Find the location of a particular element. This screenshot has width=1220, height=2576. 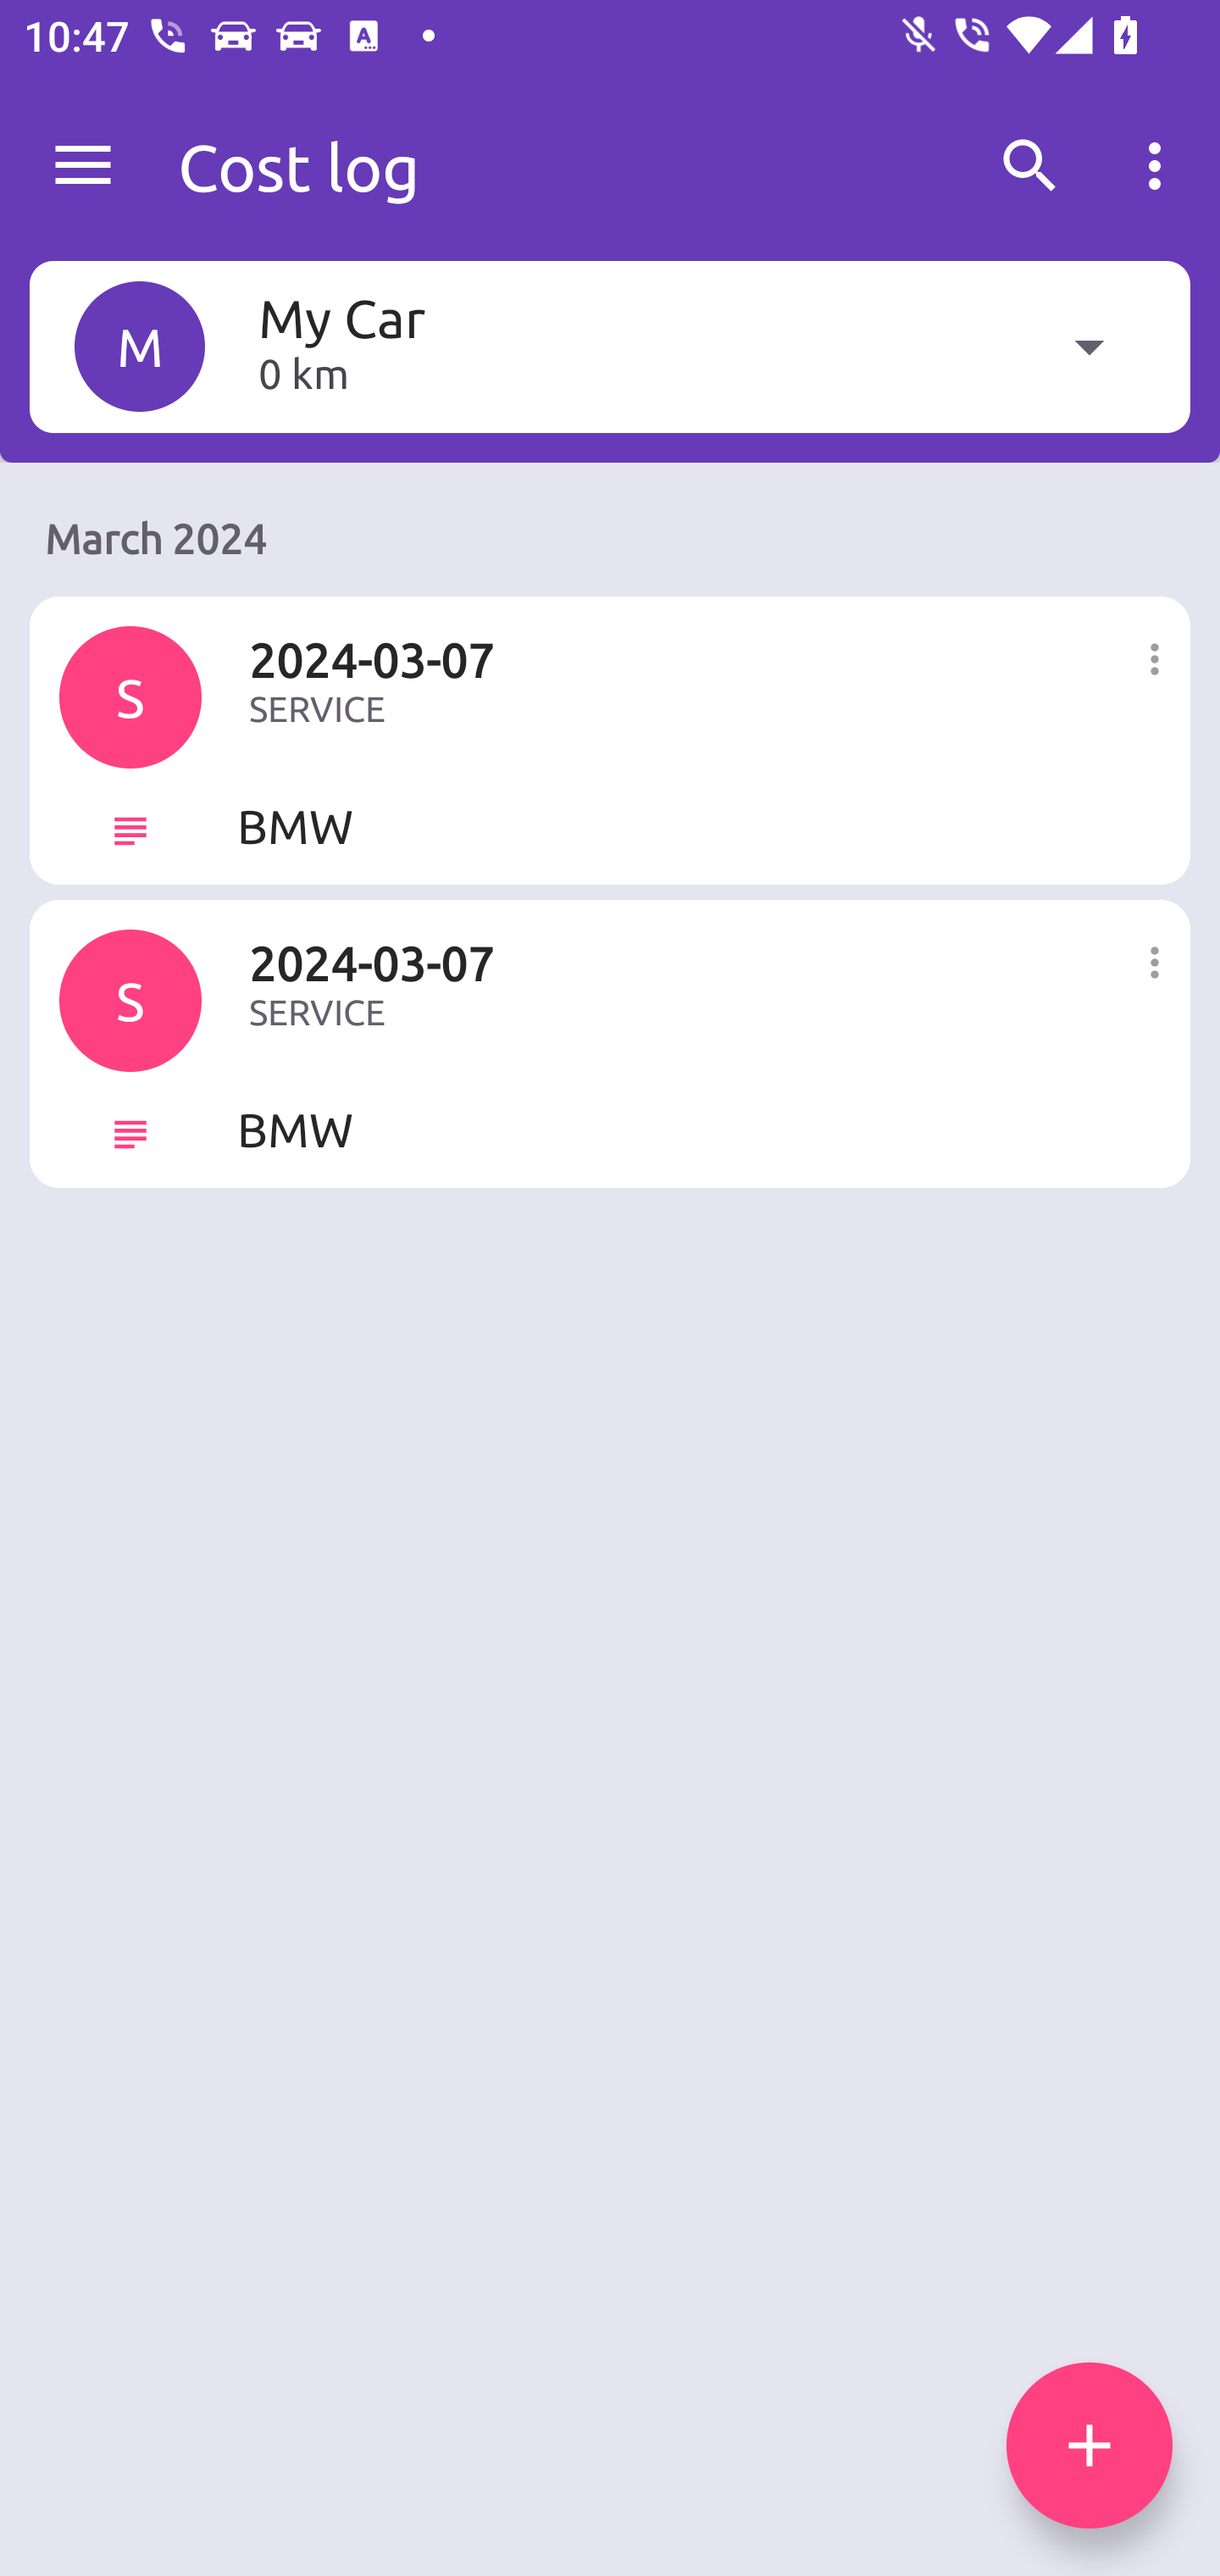

S 2024-03-07 SERVICE More BMW is located at coordinates (610, 741).